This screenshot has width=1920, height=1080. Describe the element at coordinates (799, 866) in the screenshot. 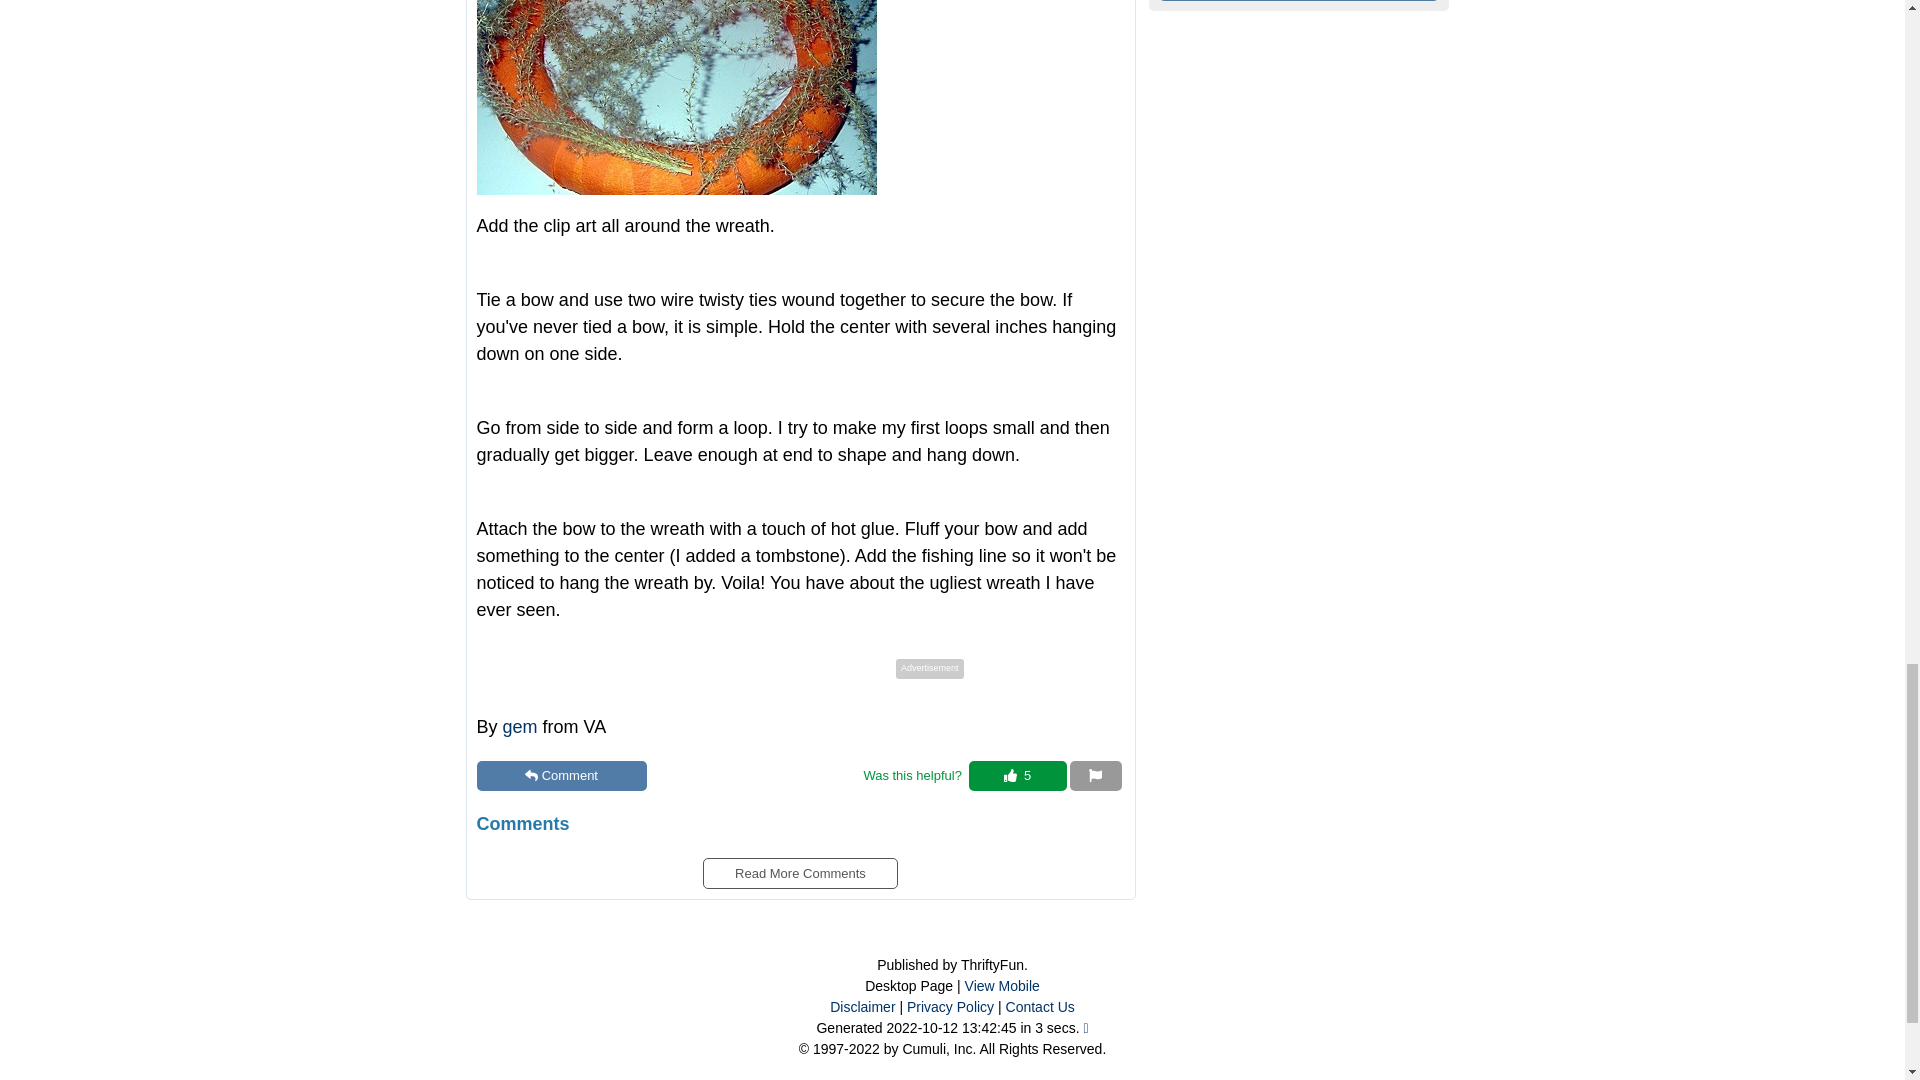

I see `Read More Comments` at that location.